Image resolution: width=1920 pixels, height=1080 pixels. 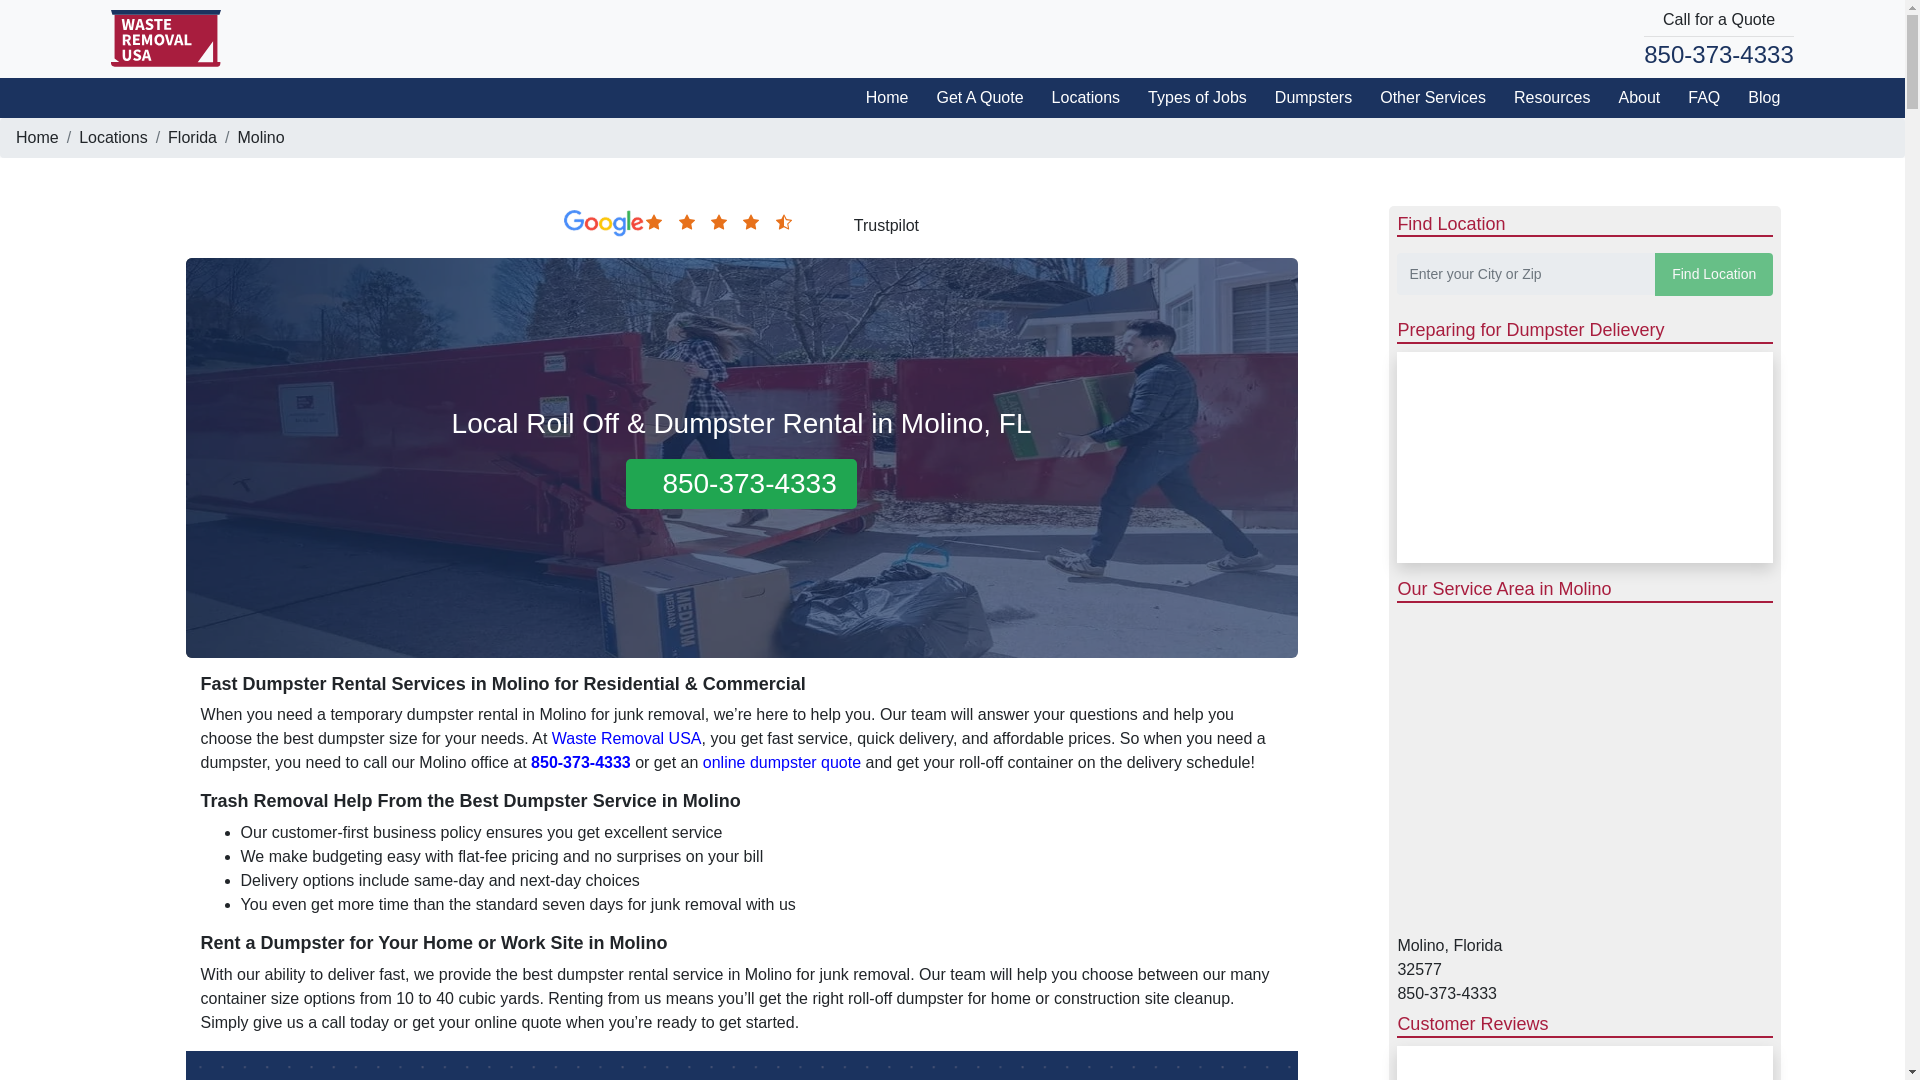 I want to click on Blog, so click(x=1756, y=96).